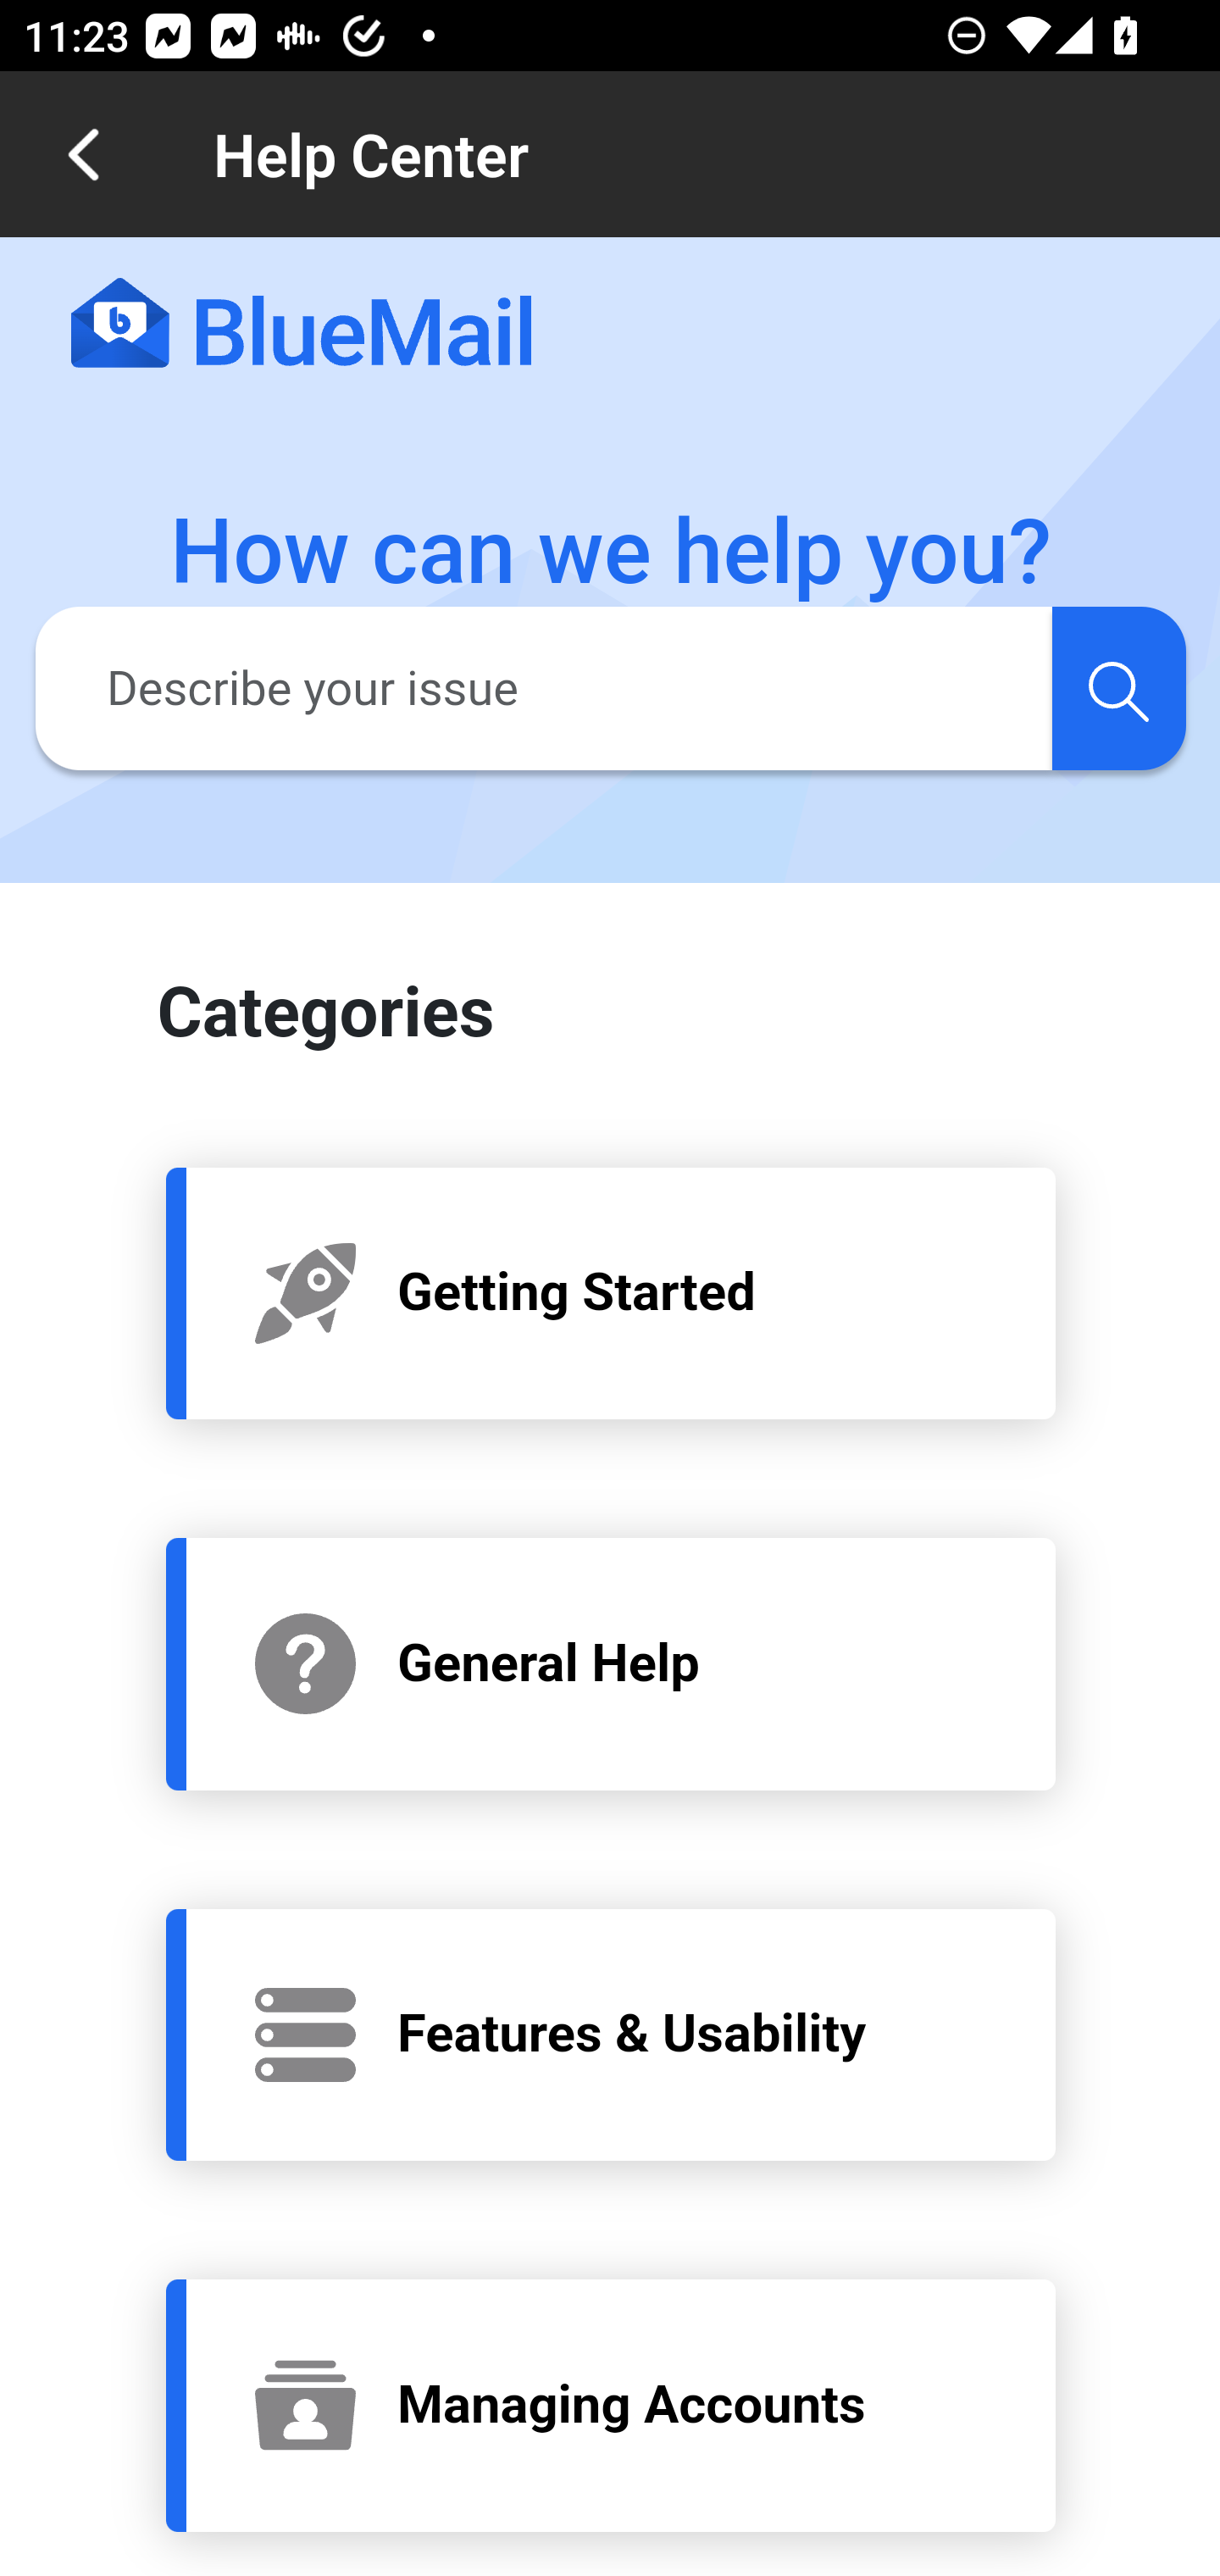  What do you see at coordinates (83, 154) in the screenshot?
I see `Navigate up` at bounding box center [83, 154].